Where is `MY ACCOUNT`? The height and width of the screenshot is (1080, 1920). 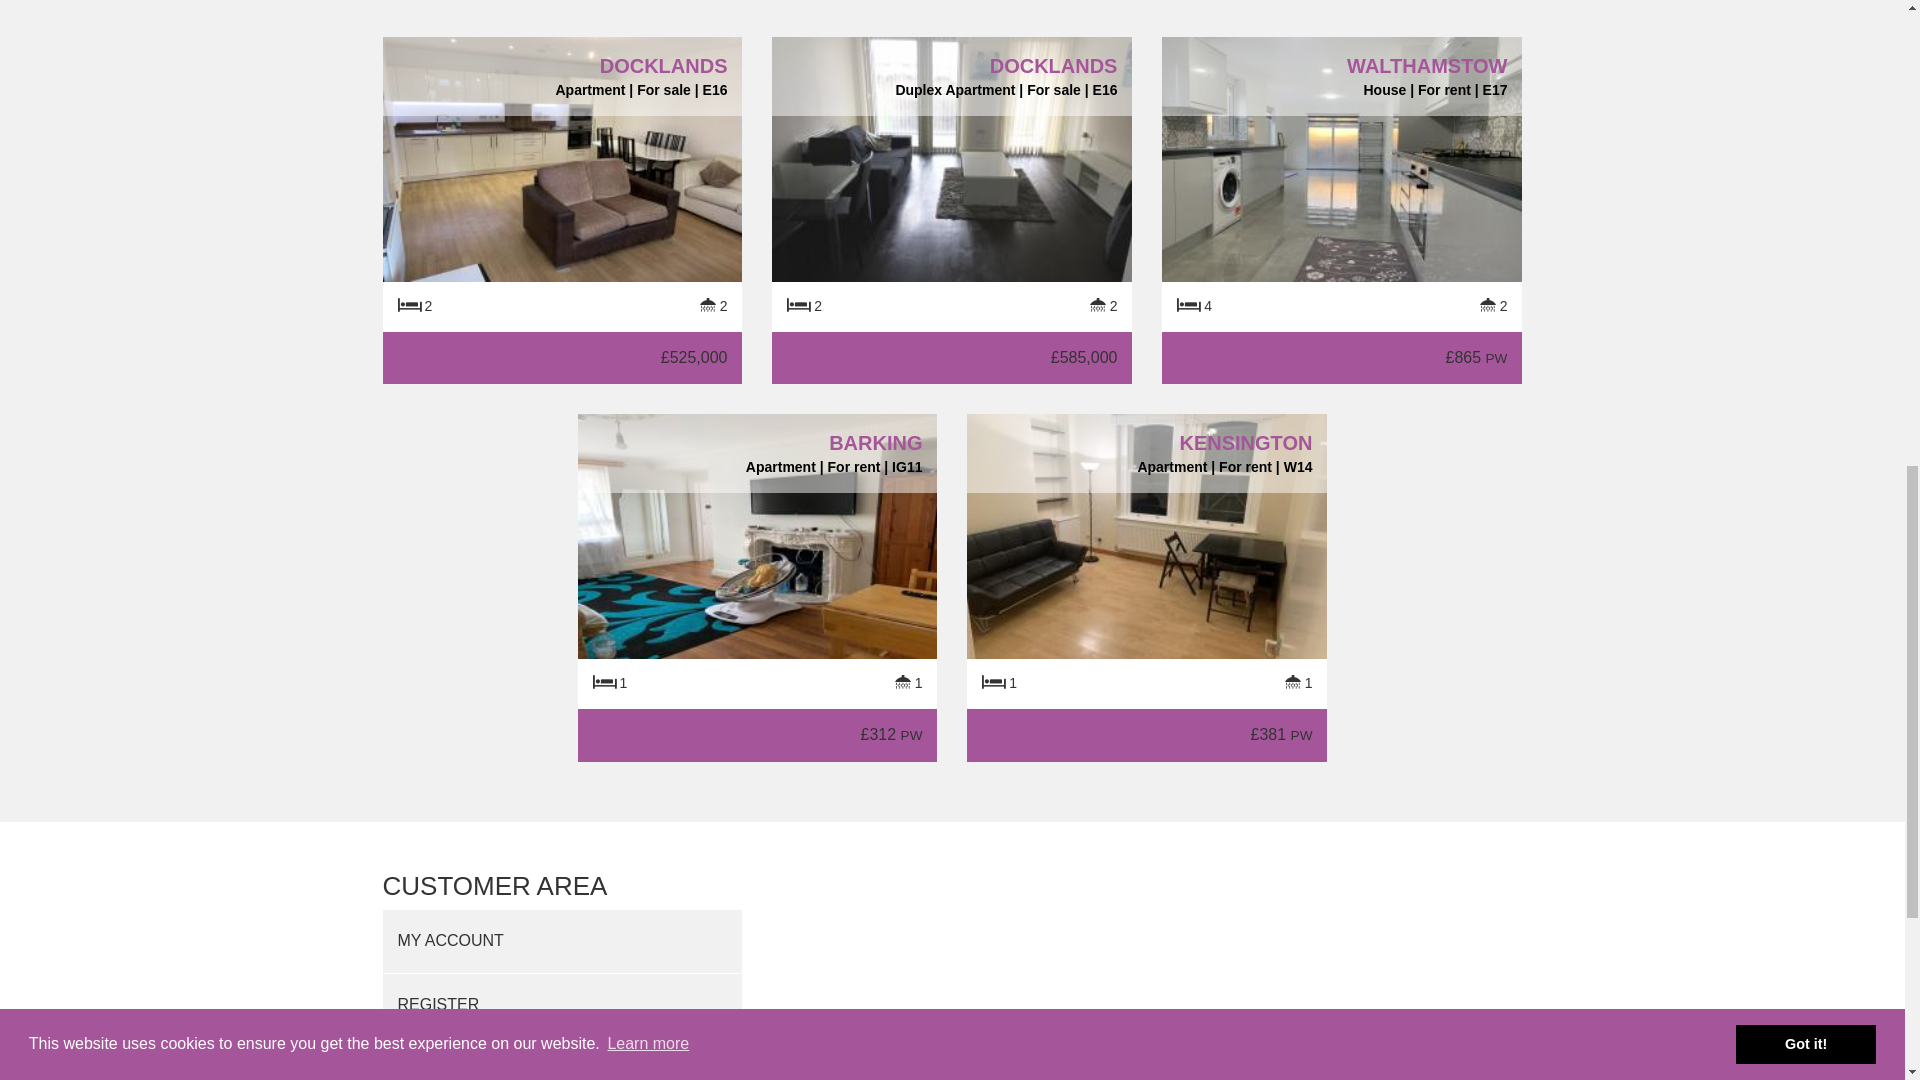 MY ACCOUNT is located at coordinates (562, 942).